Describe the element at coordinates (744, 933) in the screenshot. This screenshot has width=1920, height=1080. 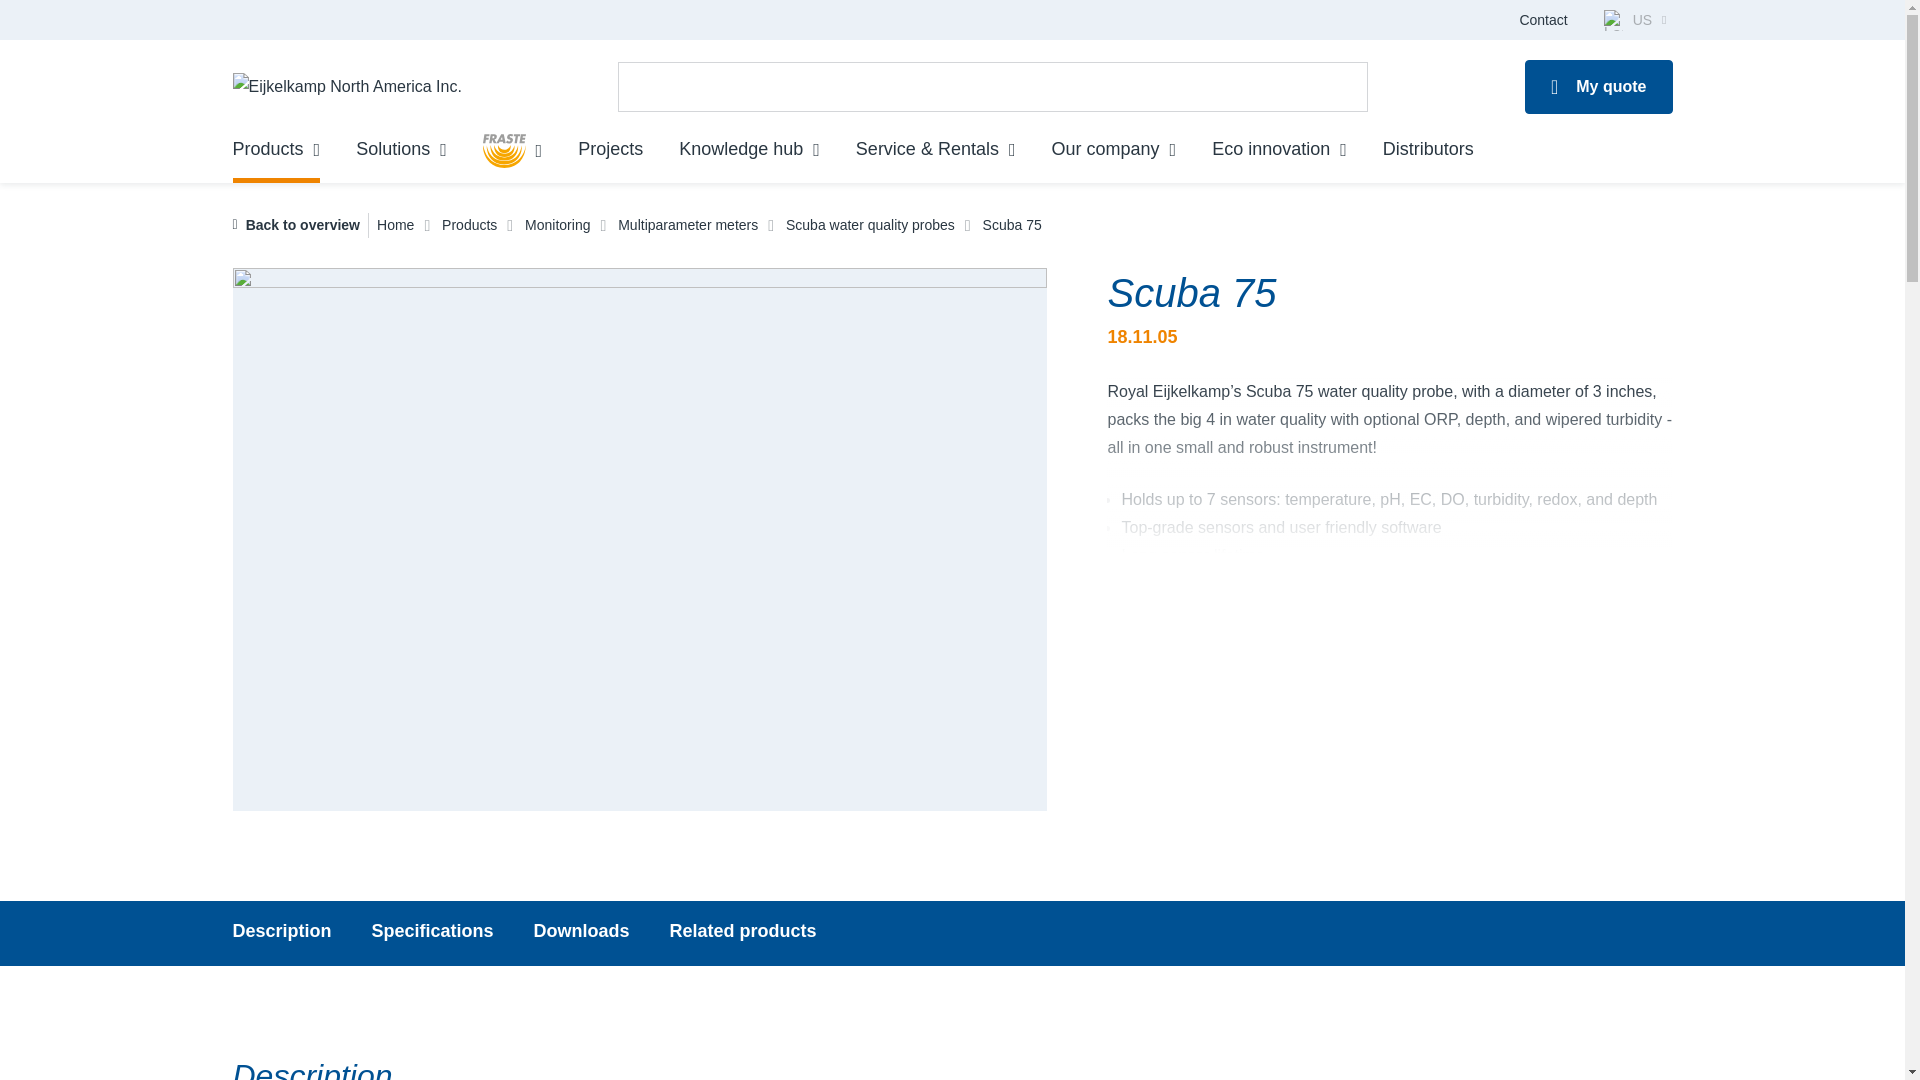
I see `Specifications` at that location.